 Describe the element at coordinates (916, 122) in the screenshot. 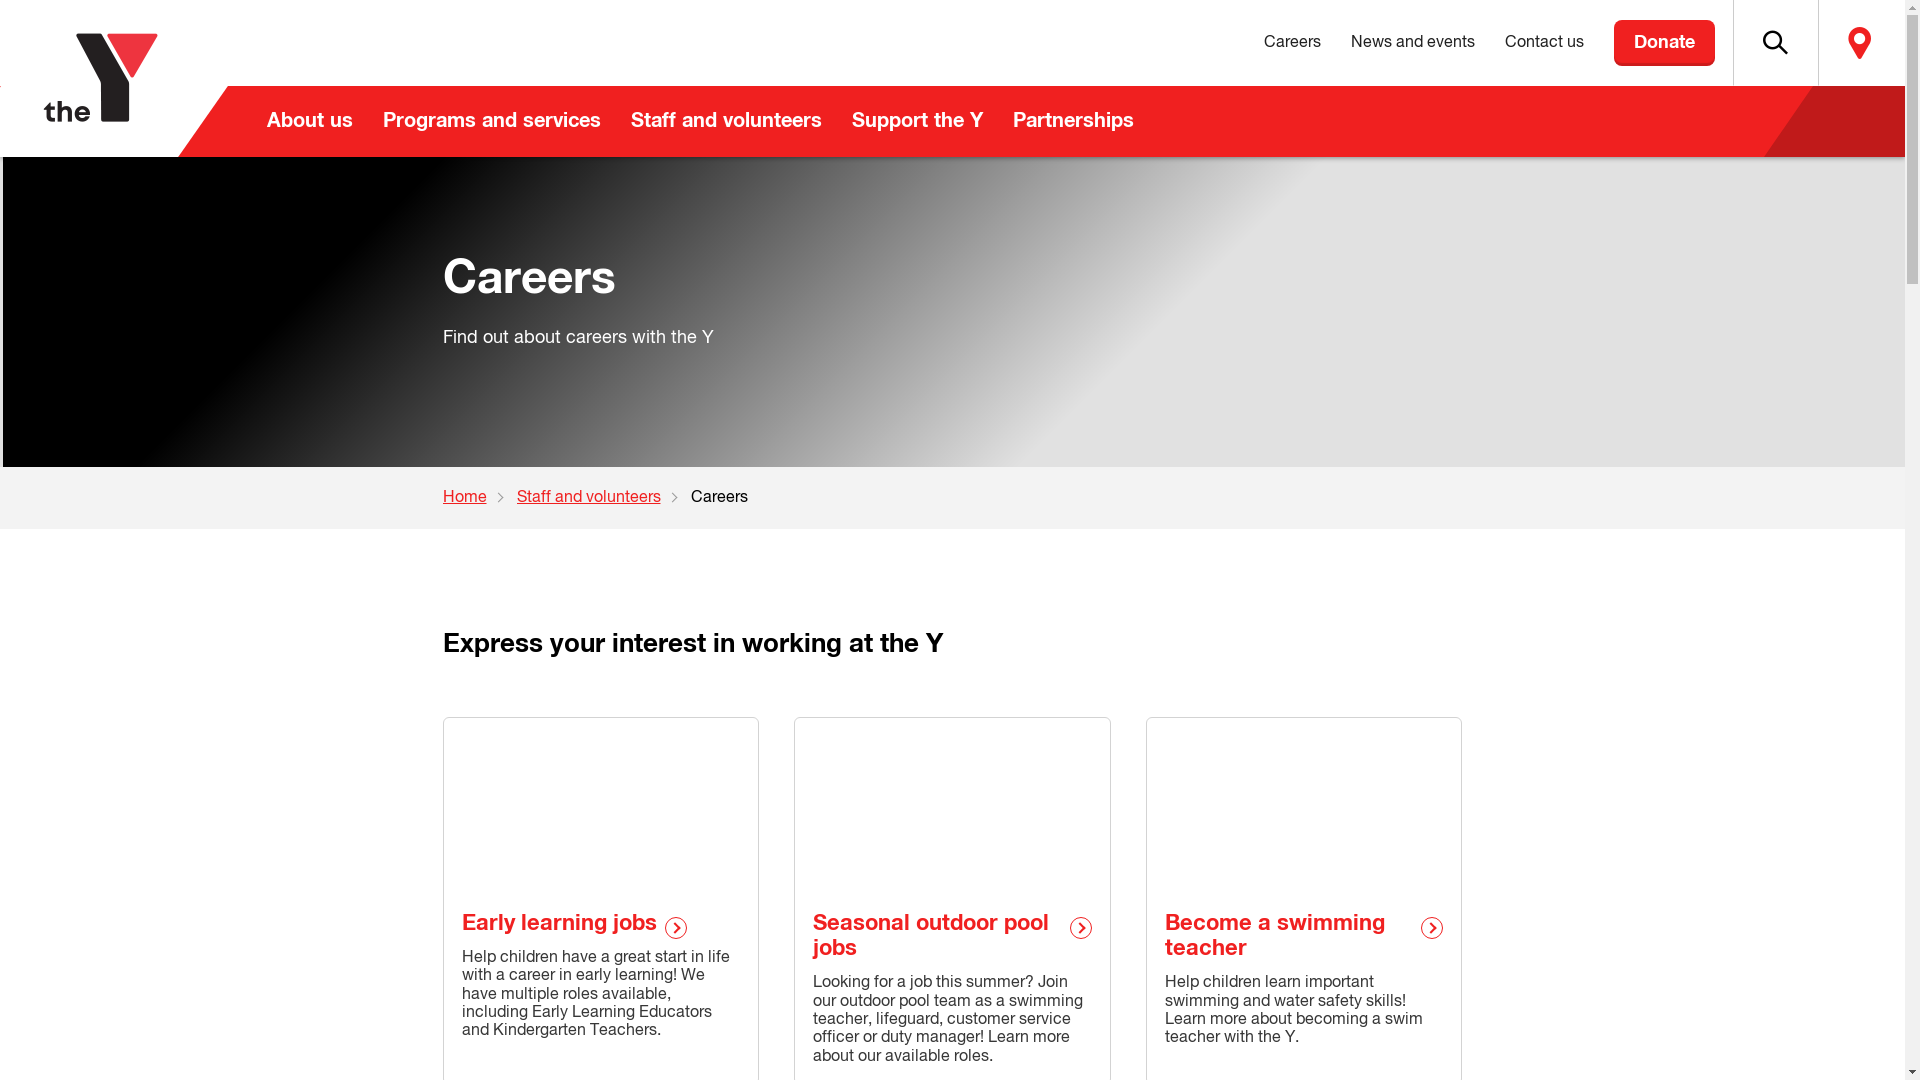

I see `Support the Y` at that location.